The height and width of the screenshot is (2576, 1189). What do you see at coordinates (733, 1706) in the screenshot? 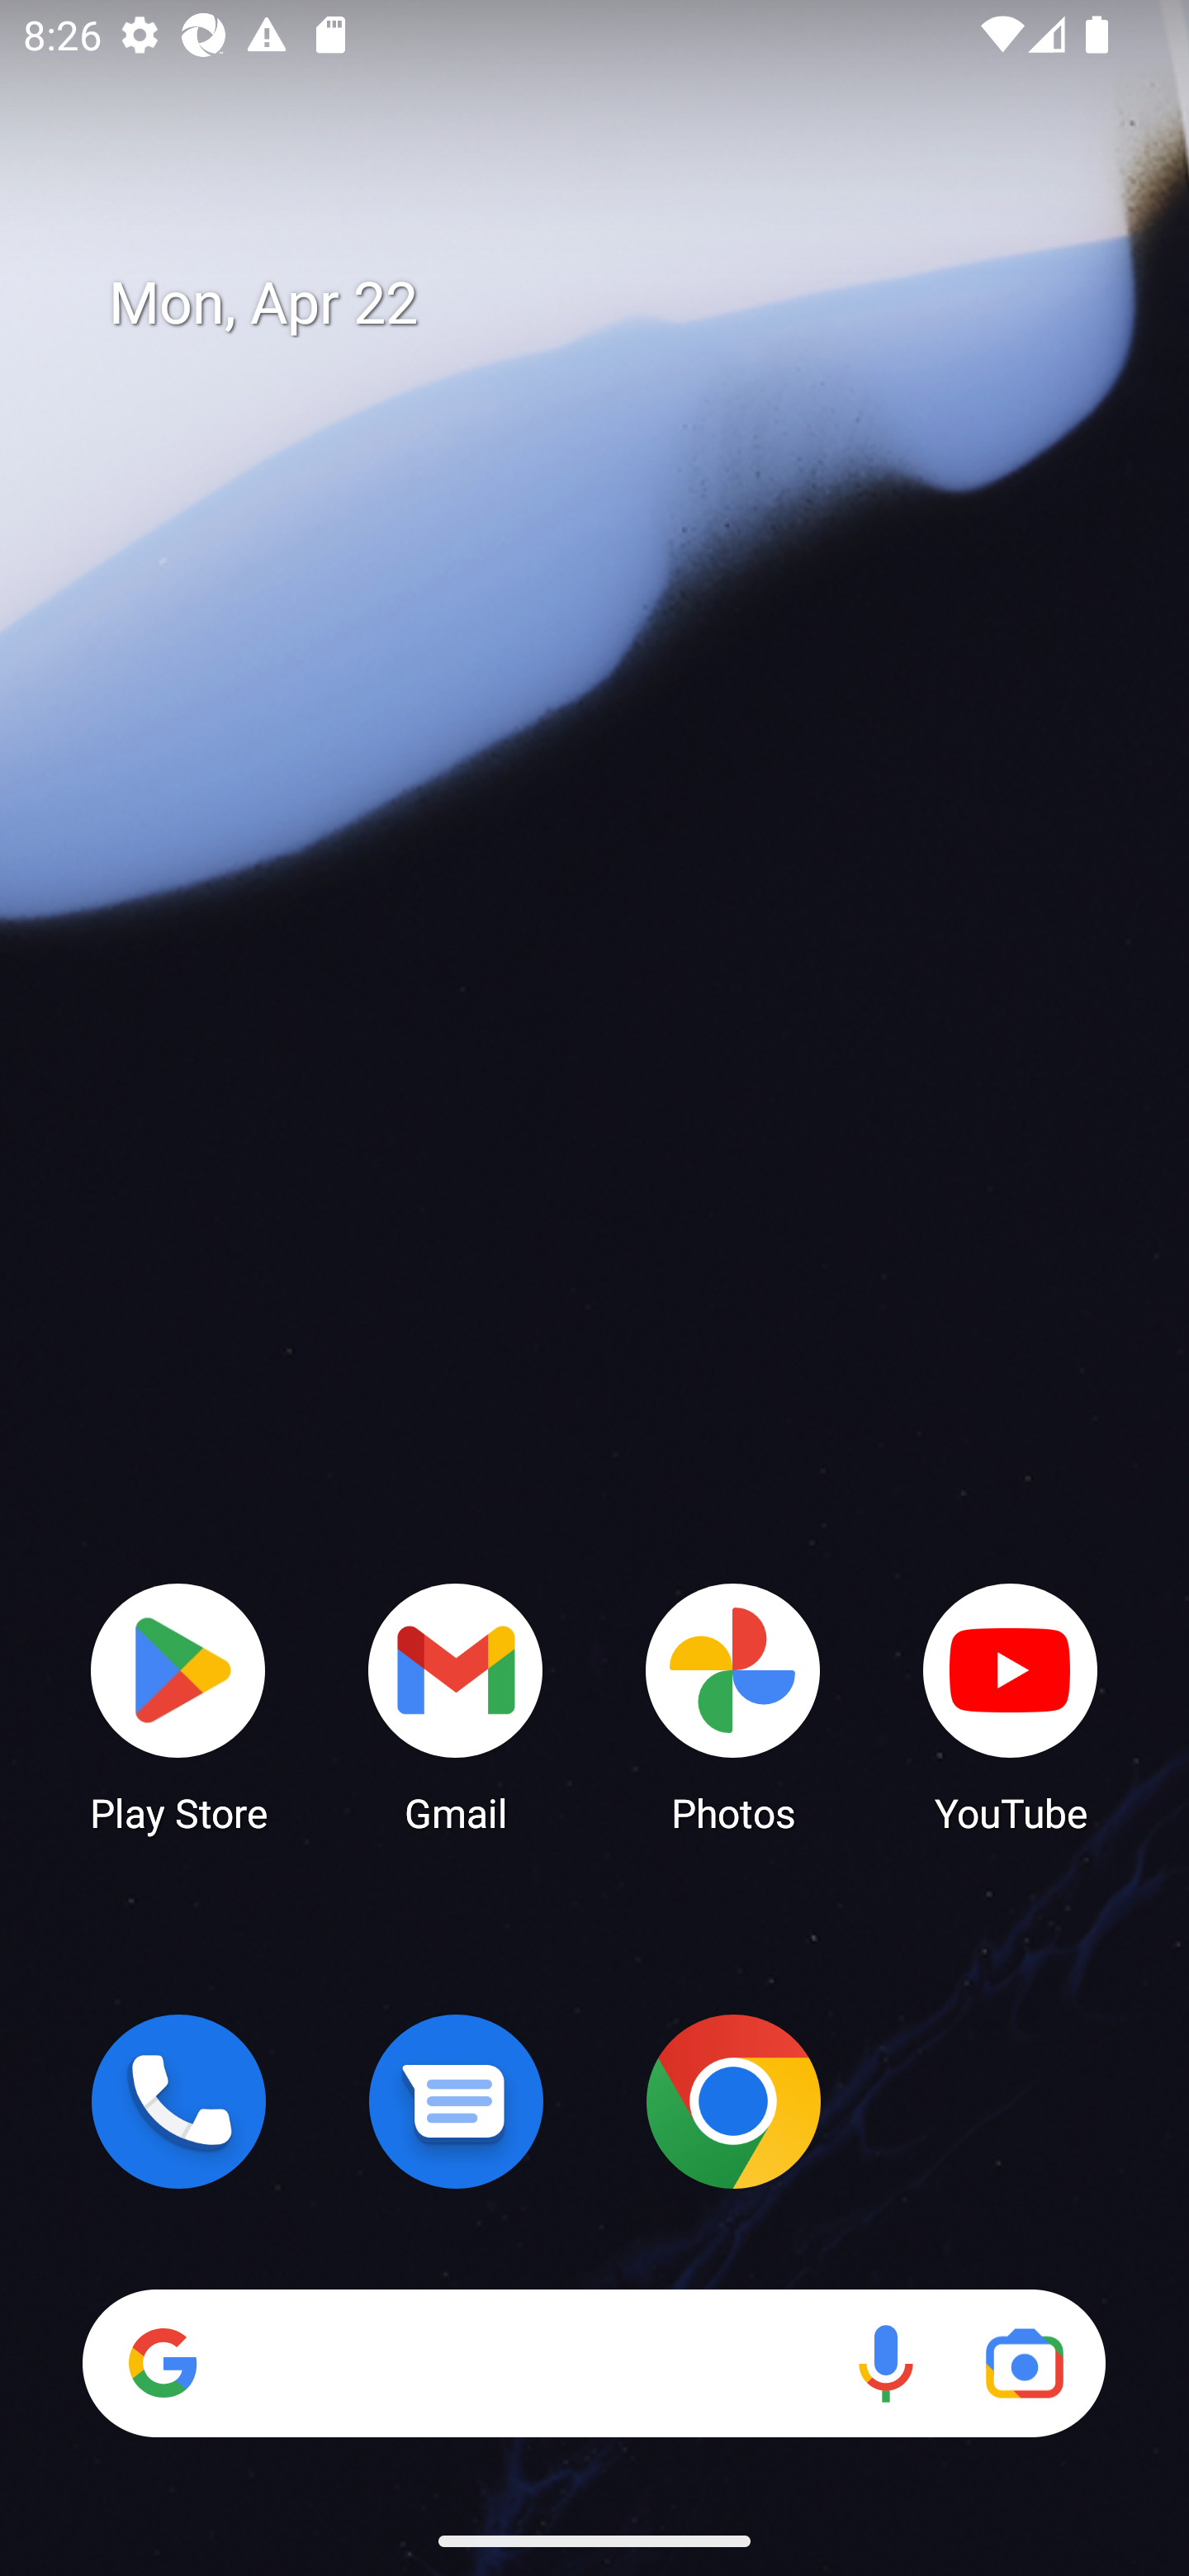
I see `Photos` at bounding box center [733, 1706].